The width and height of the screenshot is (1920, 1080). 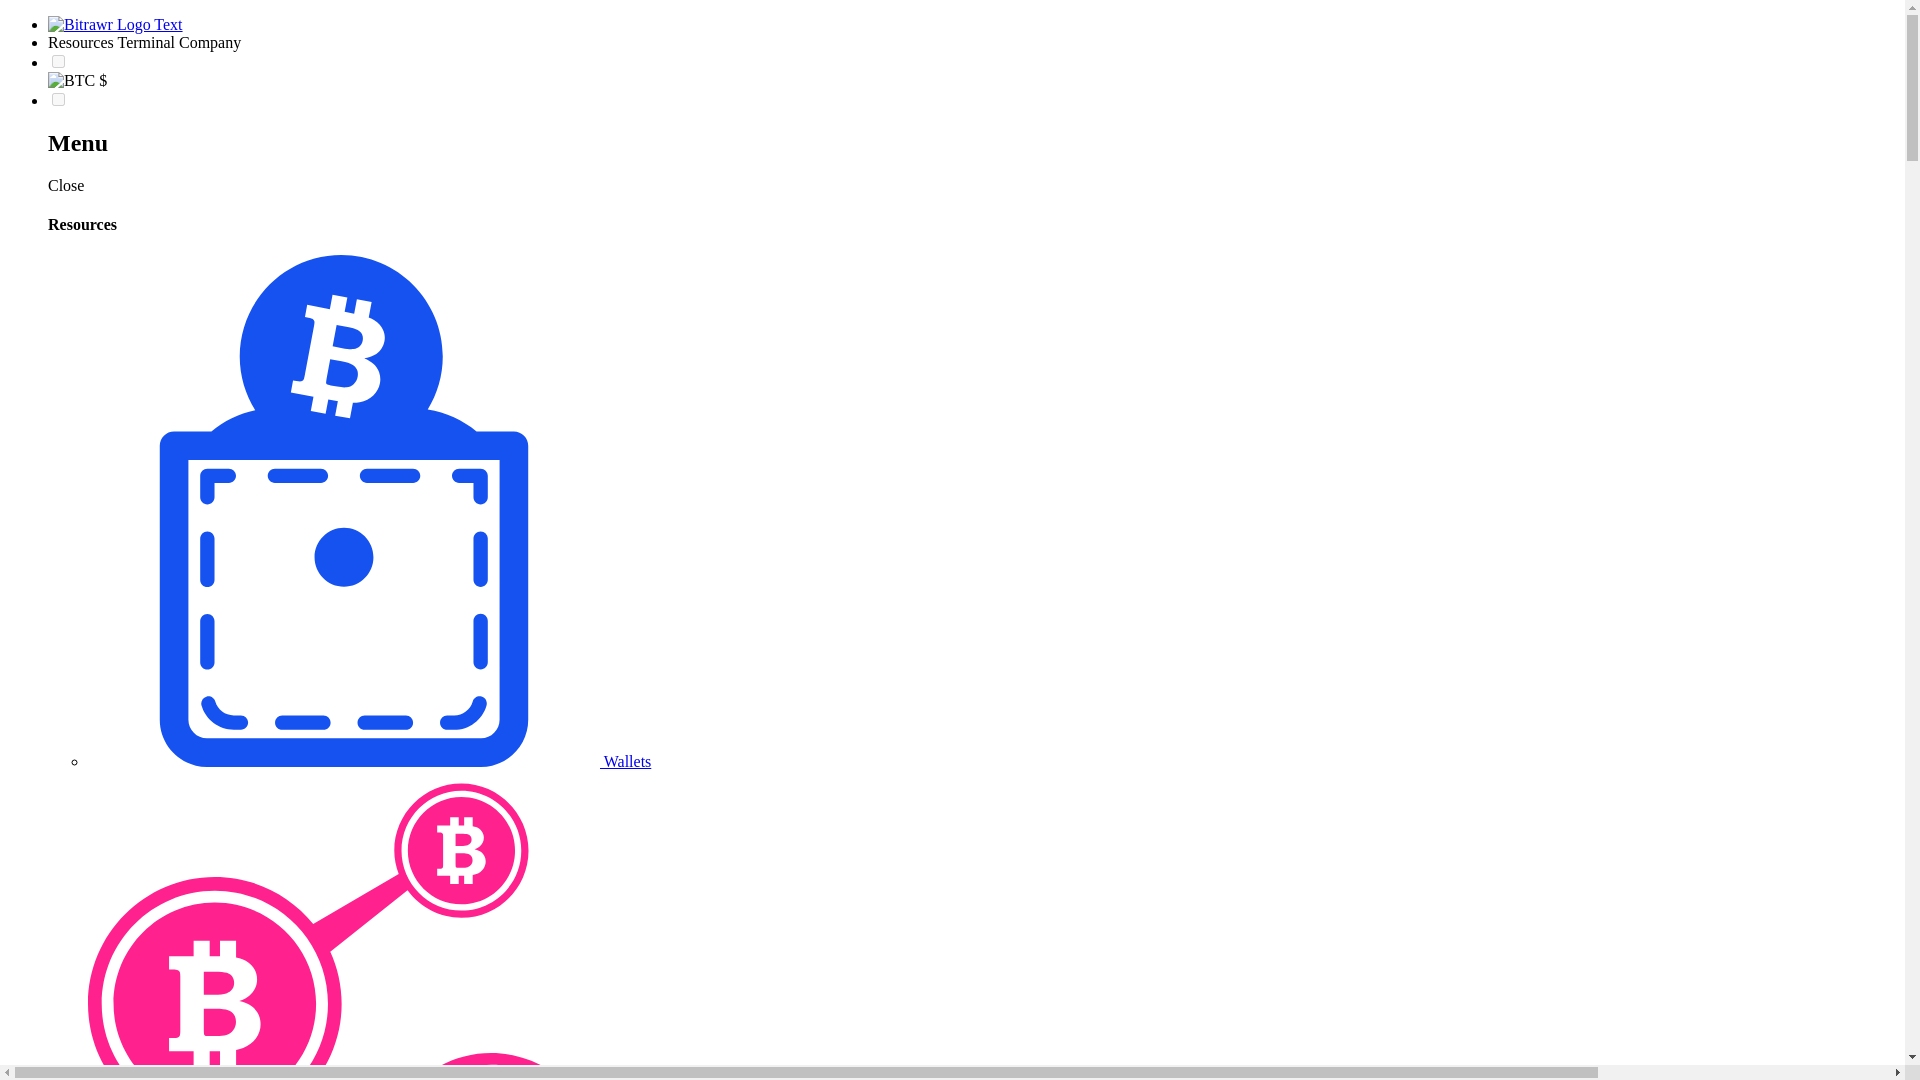 I want to click on Terminal, so click(x=148, y=42).